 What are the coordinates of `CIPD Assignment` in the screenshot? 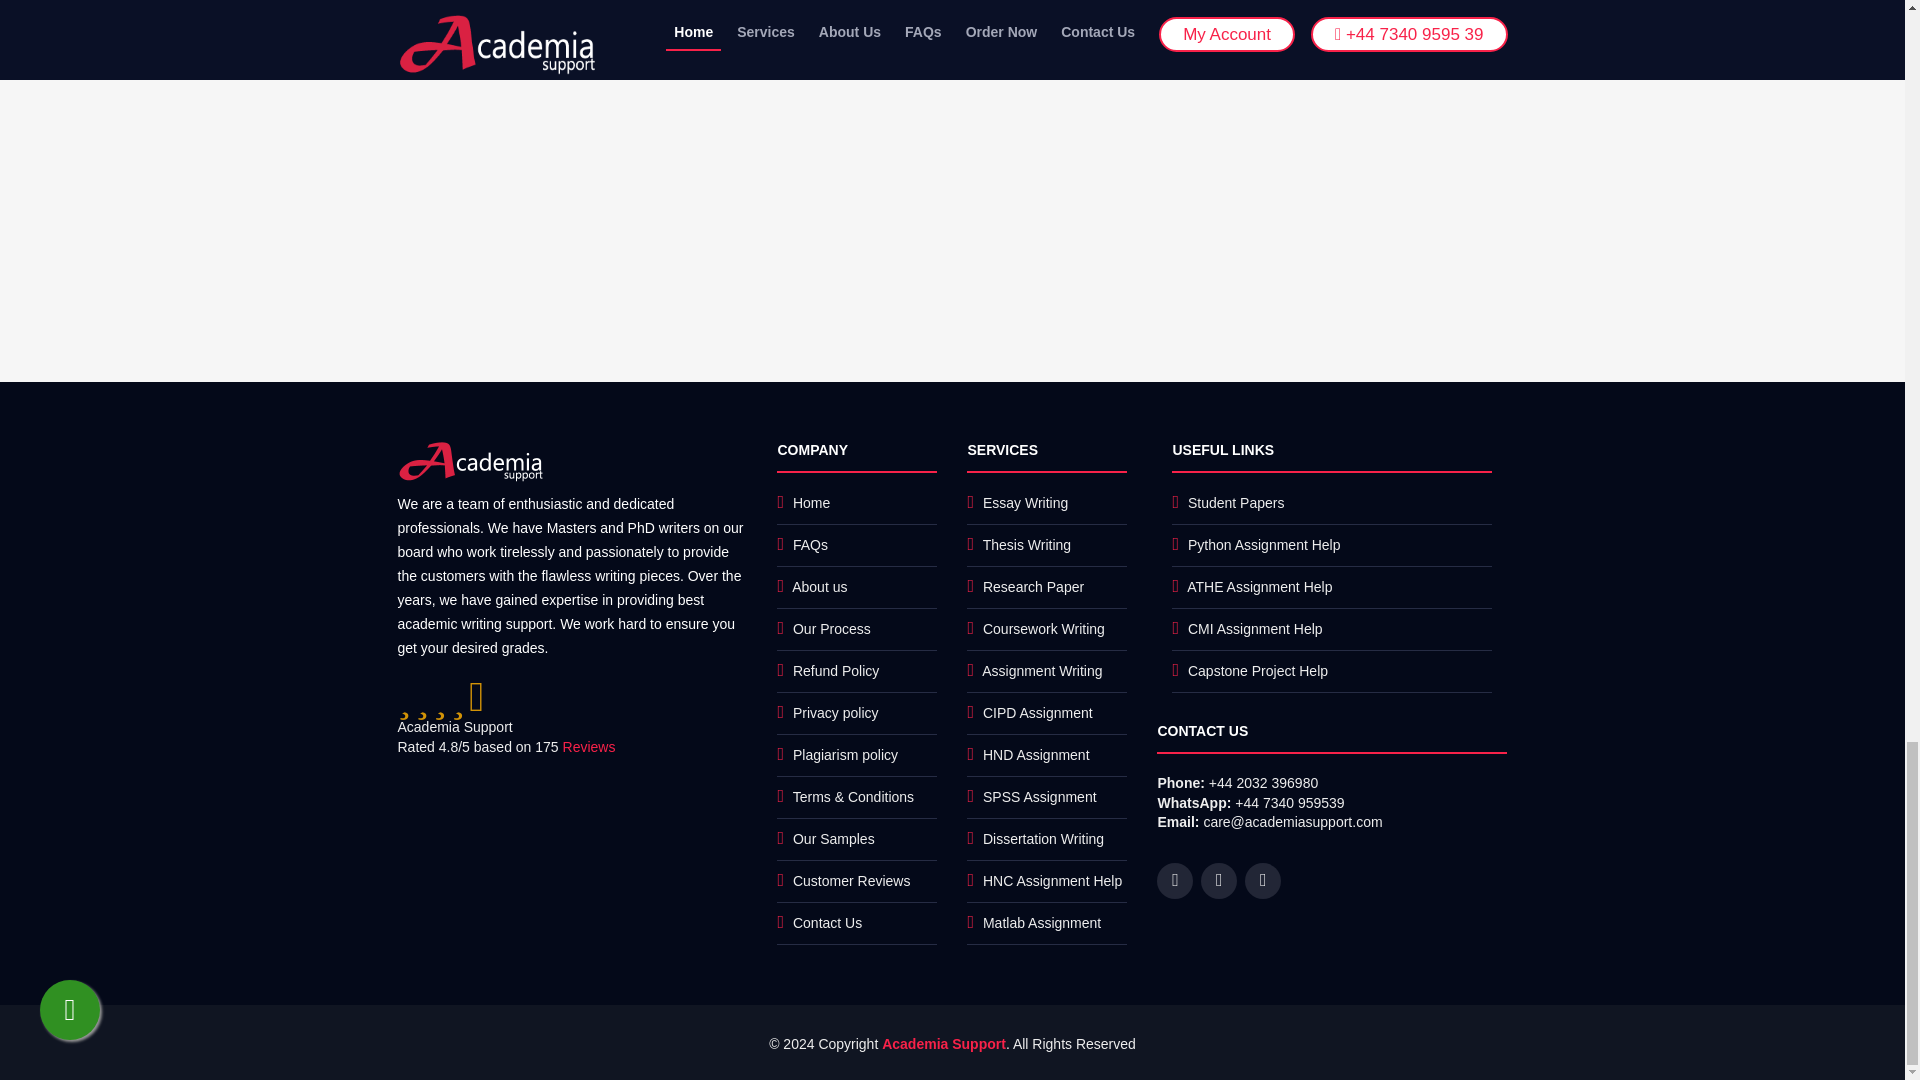 It's located at (1038, 713).